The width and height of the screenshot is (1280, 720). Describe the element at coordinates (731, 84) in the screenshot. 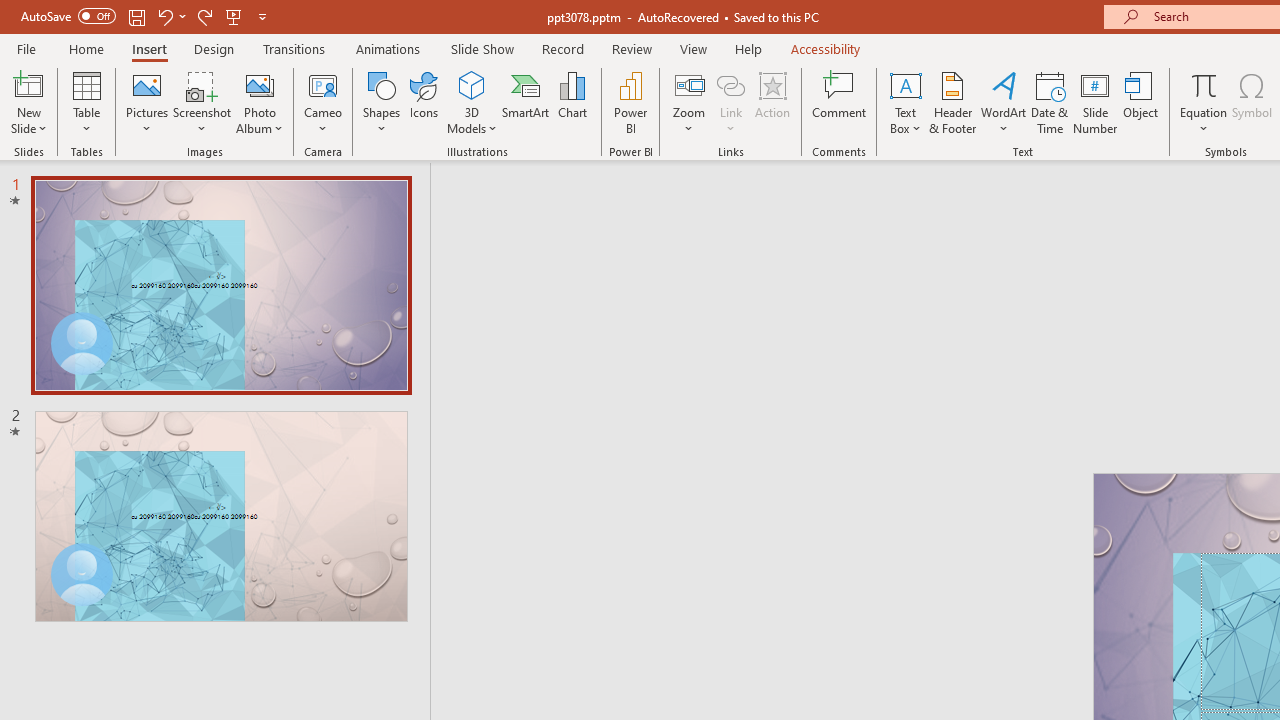

I see `Link` at that location.